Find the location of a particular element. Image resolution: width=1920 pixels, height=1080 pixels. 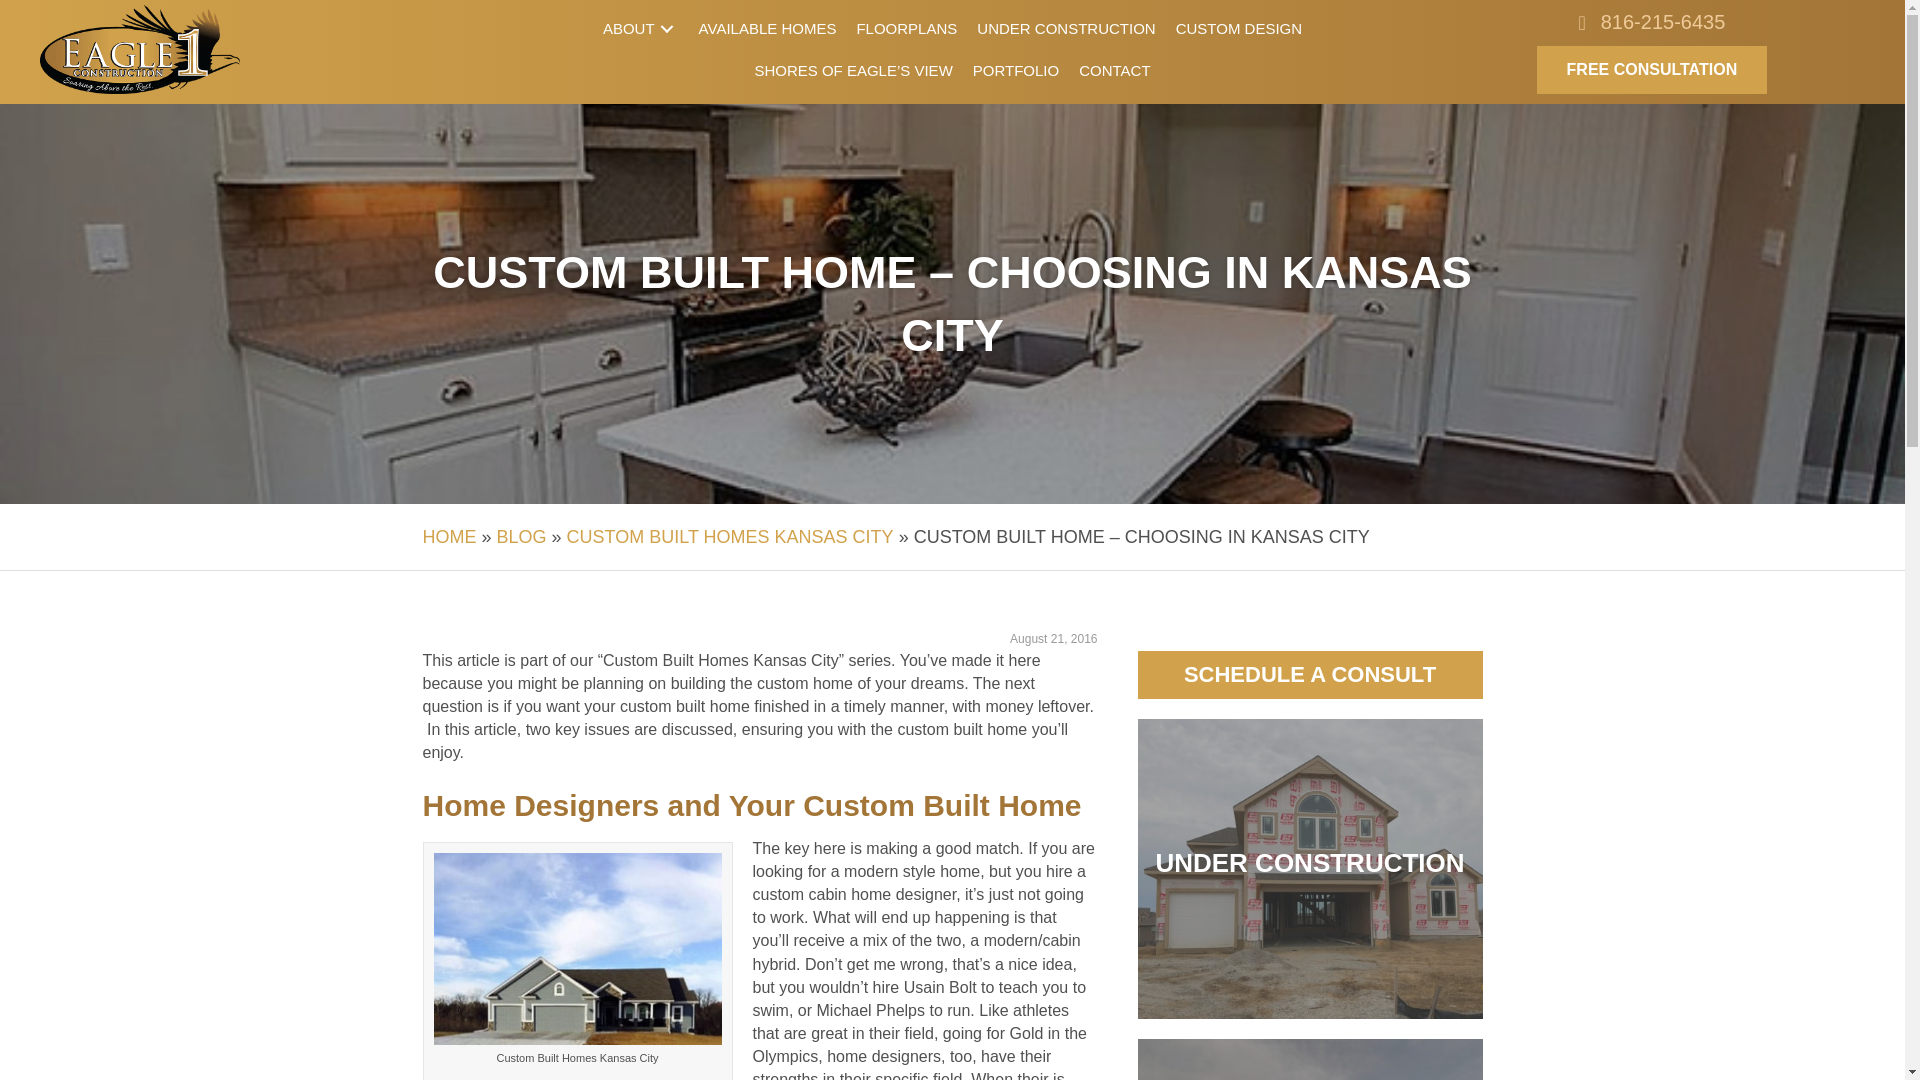

PORTFOLIO is located at coordinates (1016, 70).